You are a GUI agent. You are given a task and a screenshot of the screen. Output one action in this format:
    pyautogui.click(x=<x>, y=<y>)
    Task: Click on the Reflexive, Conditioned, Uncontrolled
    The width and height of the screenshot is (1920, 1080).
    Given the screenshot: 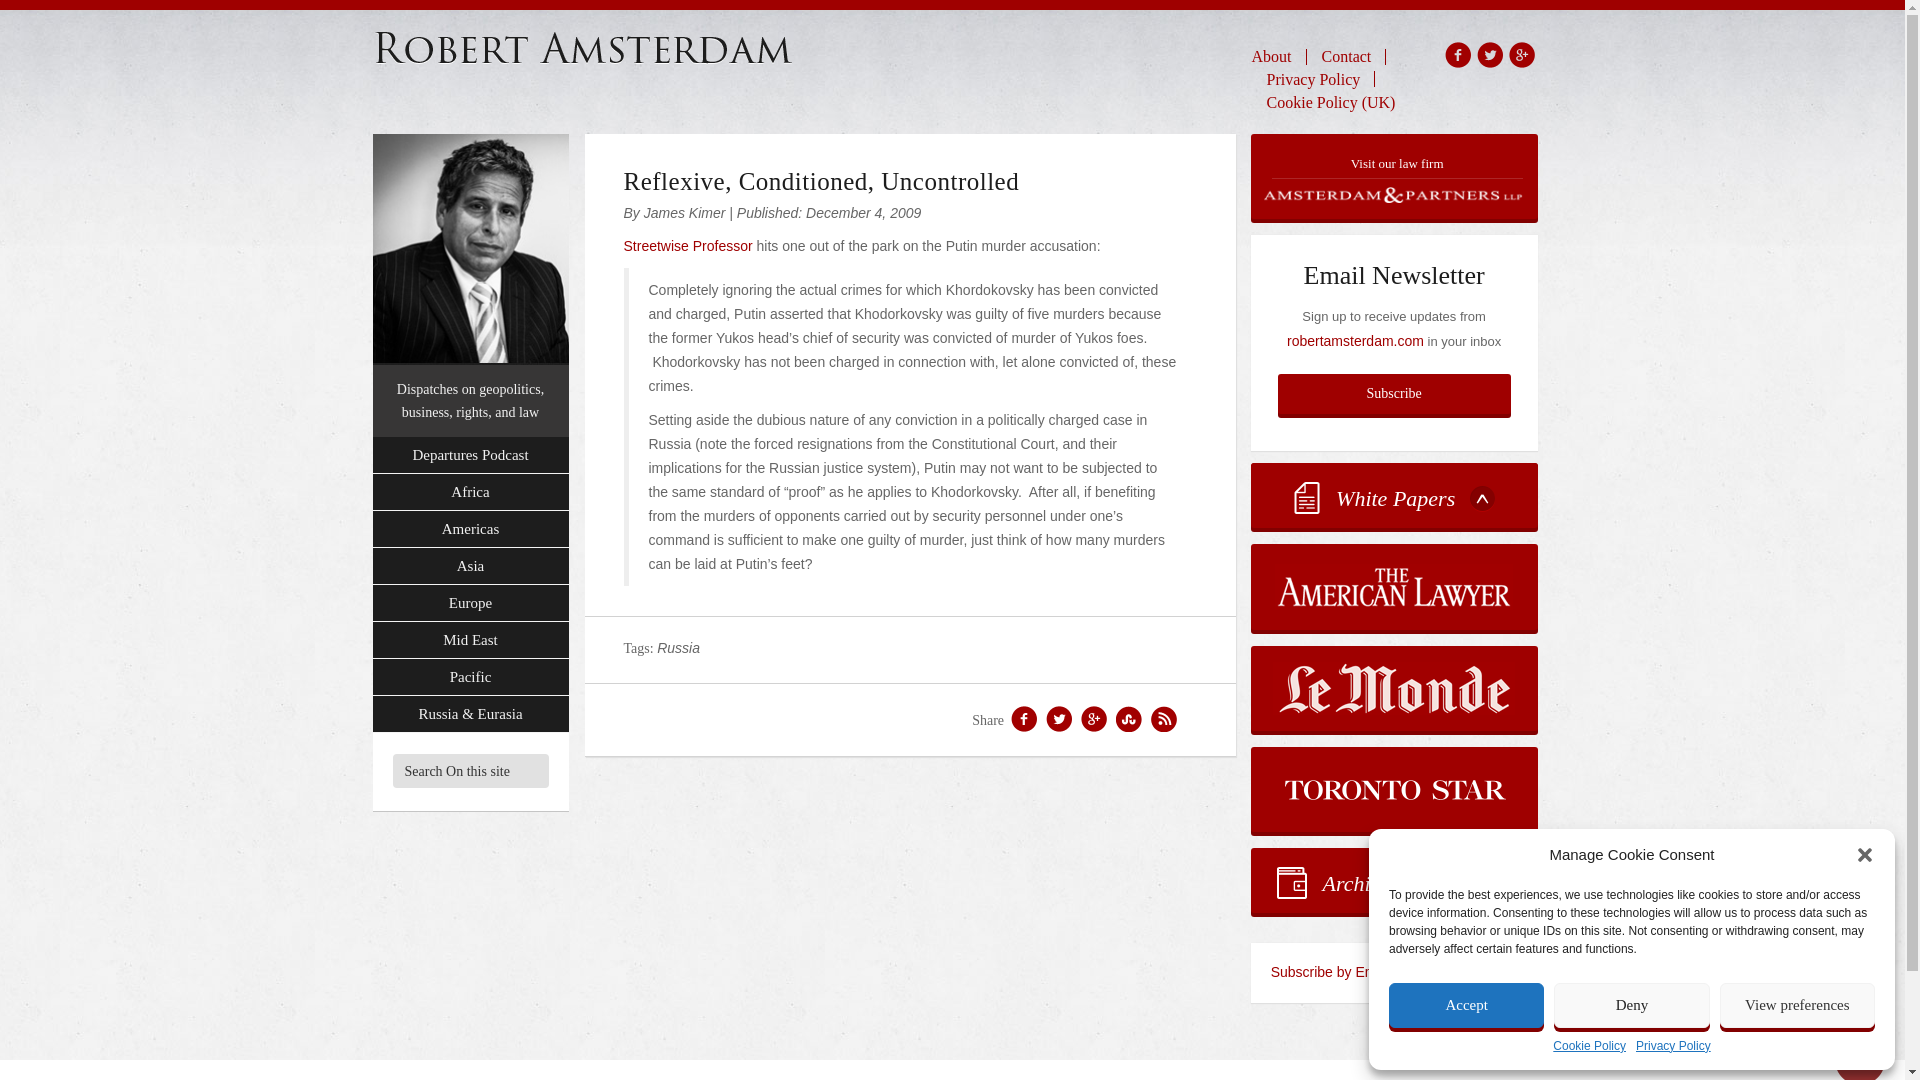 What is the action you would take?
    pyautogui.click(x=822, y=182)
    